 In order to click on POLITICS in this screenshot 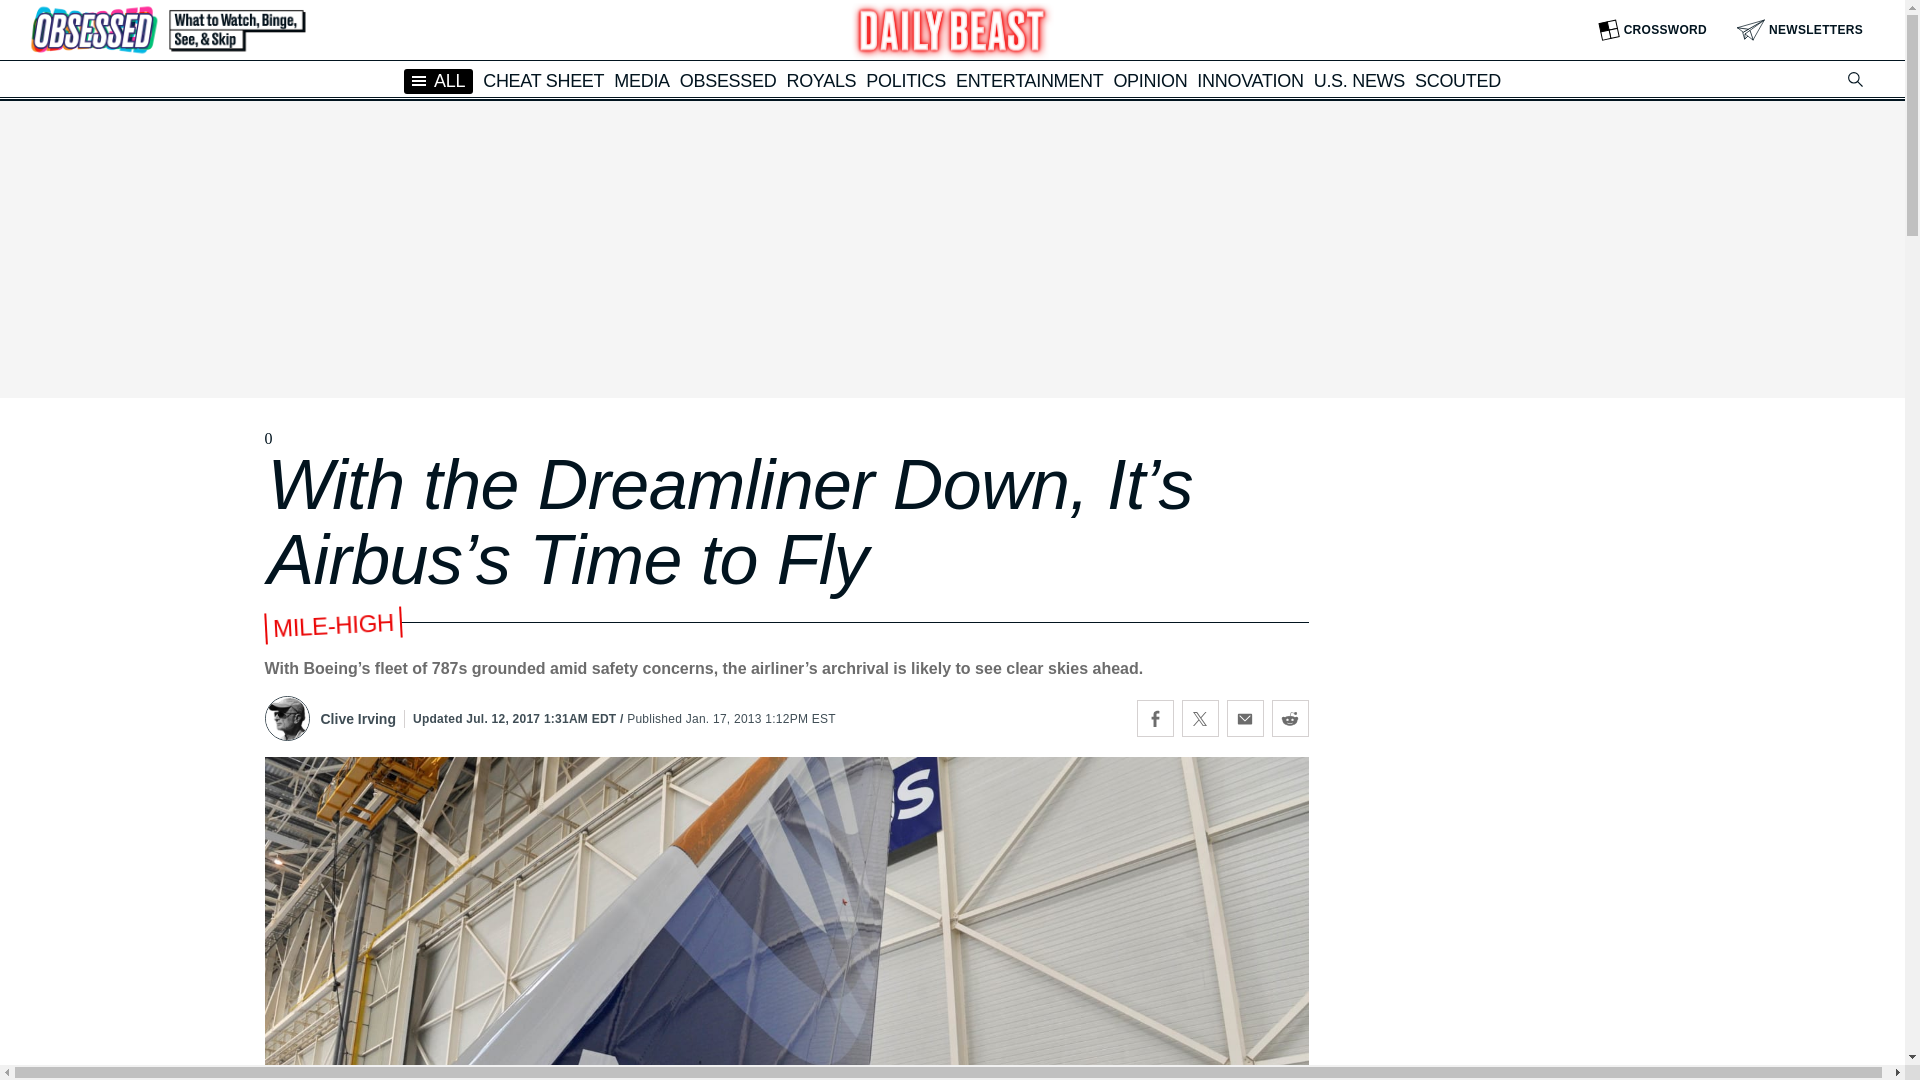, I will do `click(906, 80)`.